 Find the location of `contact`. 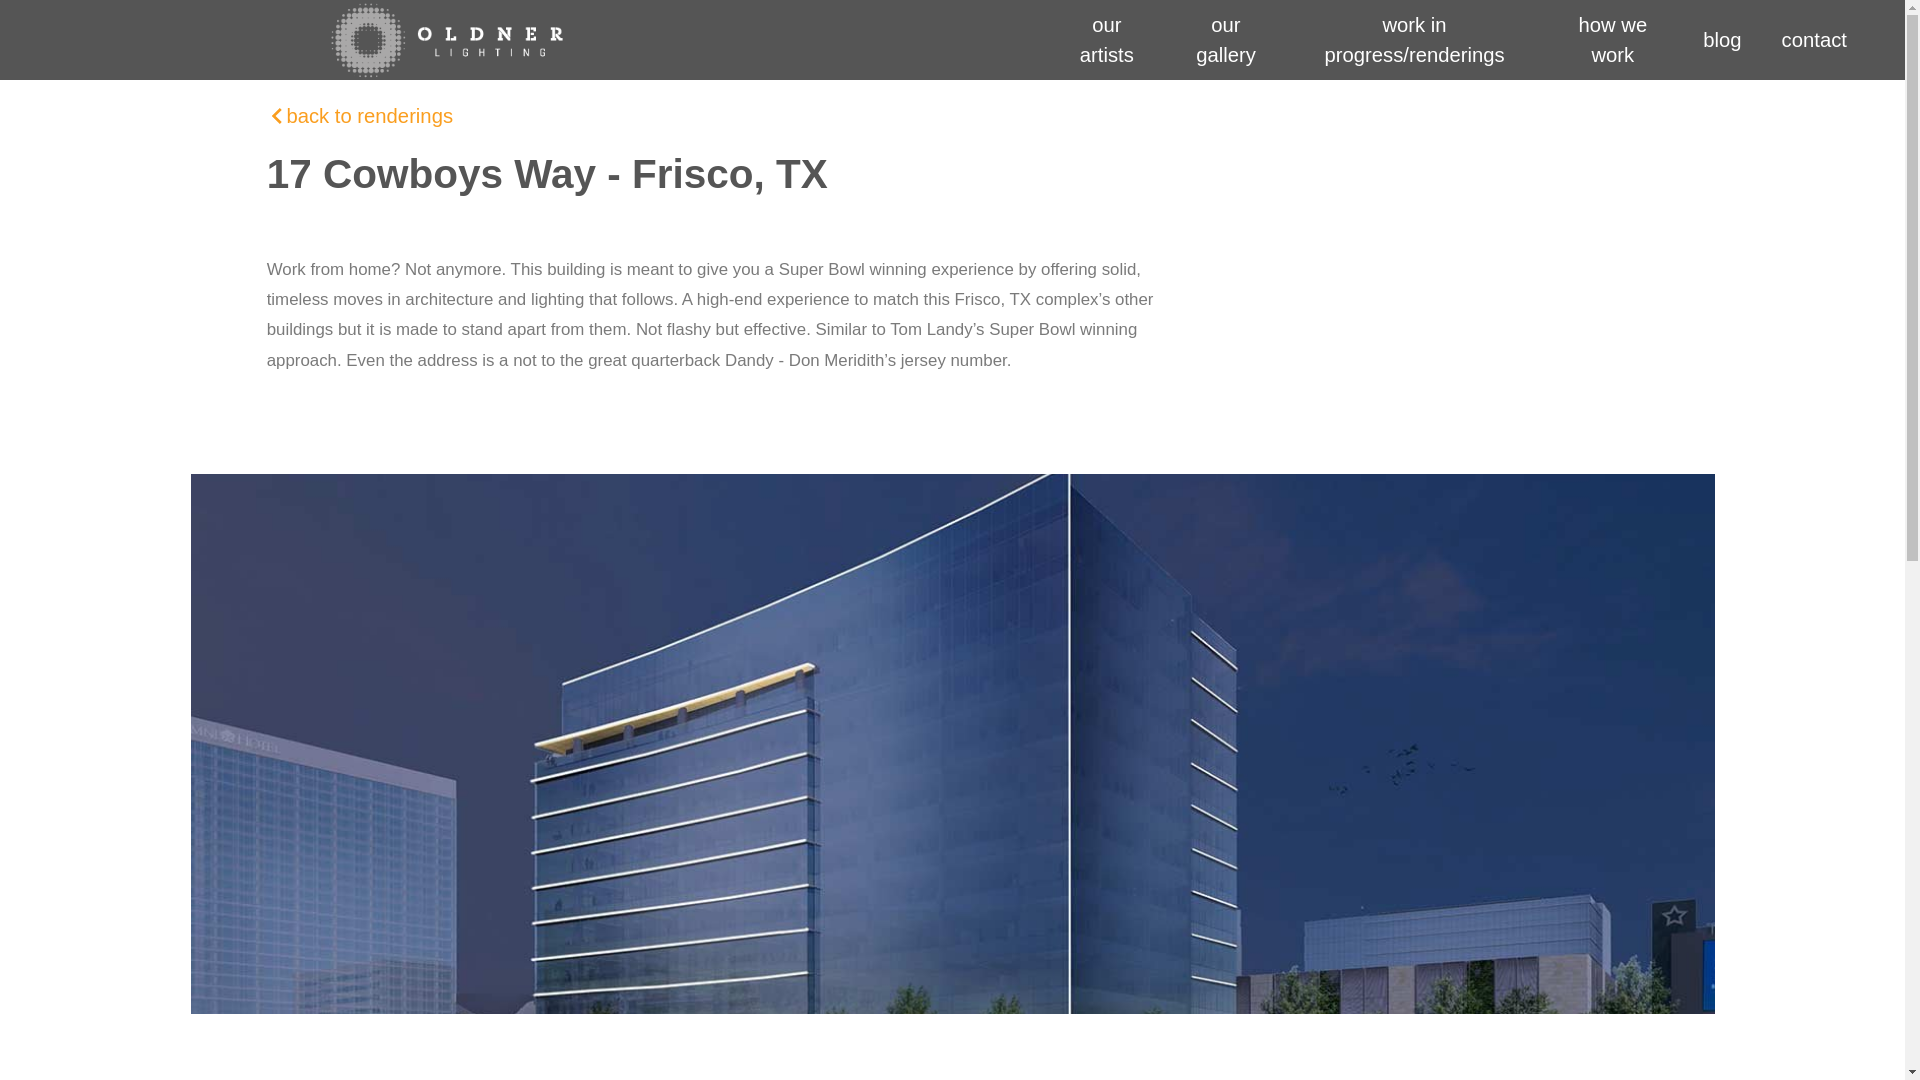

contact is located at coordinates (1814, 40).